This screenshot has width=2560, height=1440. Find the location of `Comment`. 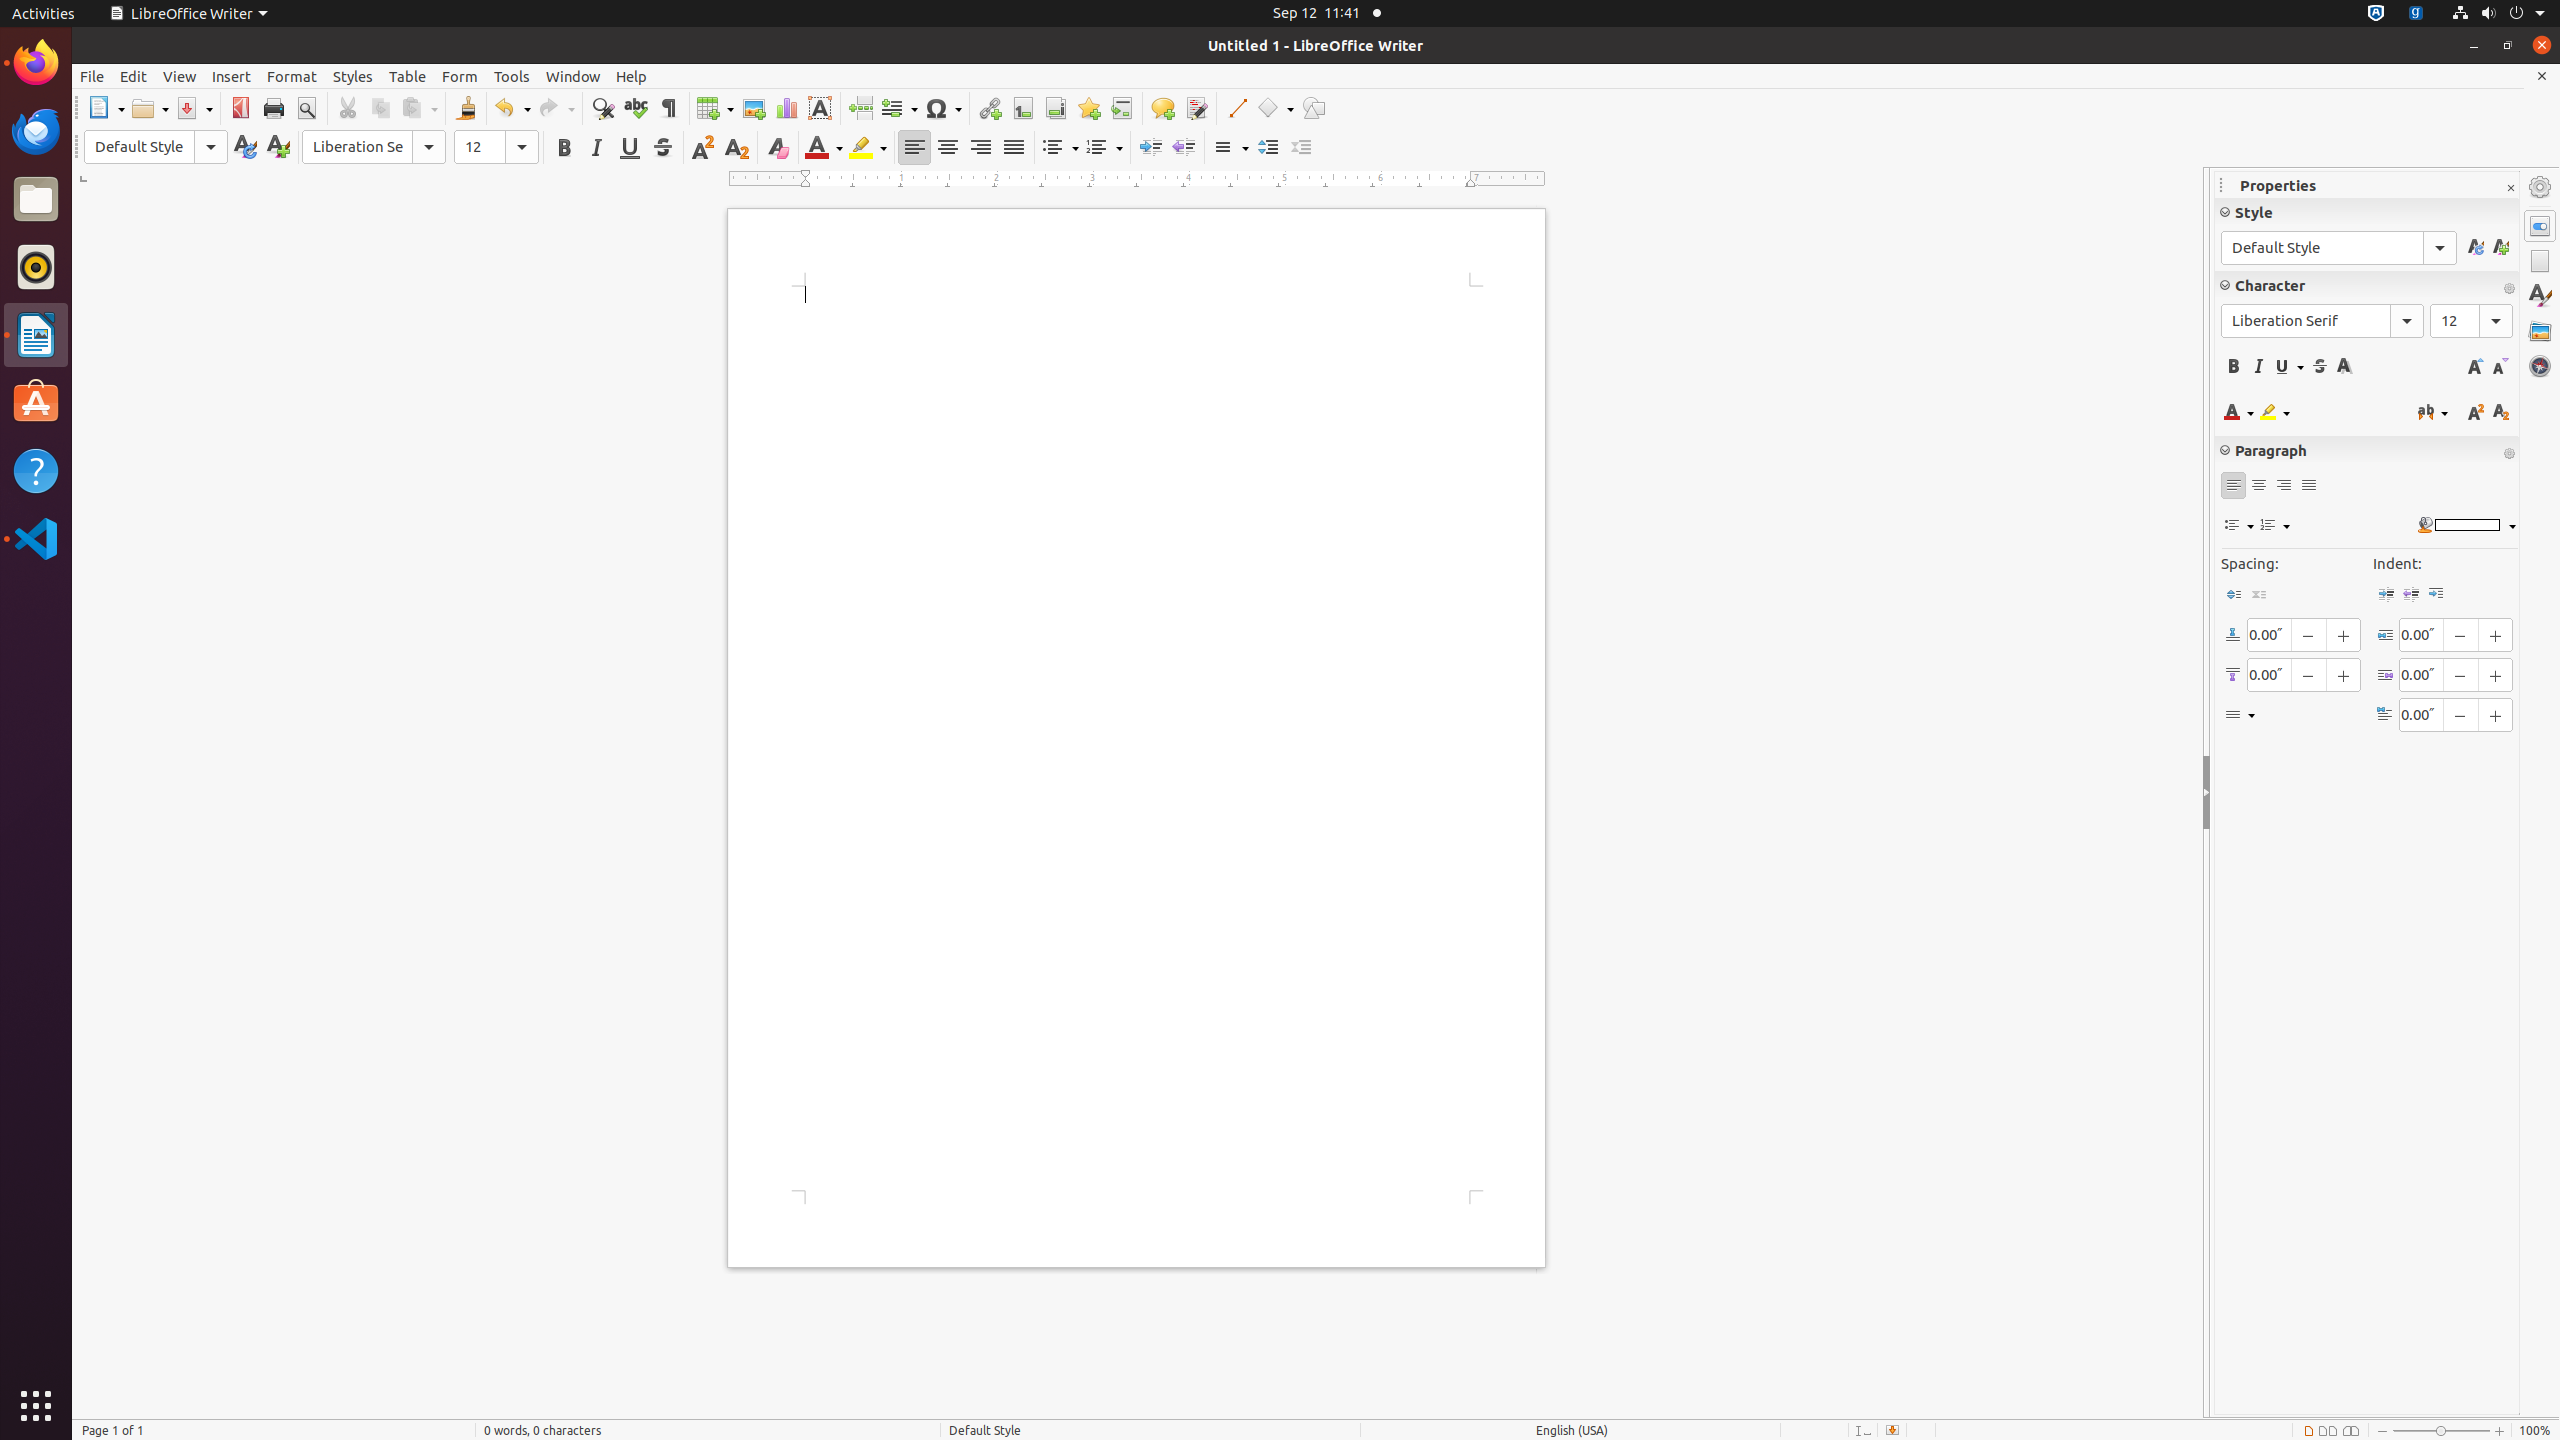

Comment is located at coordinates (1162, 108).